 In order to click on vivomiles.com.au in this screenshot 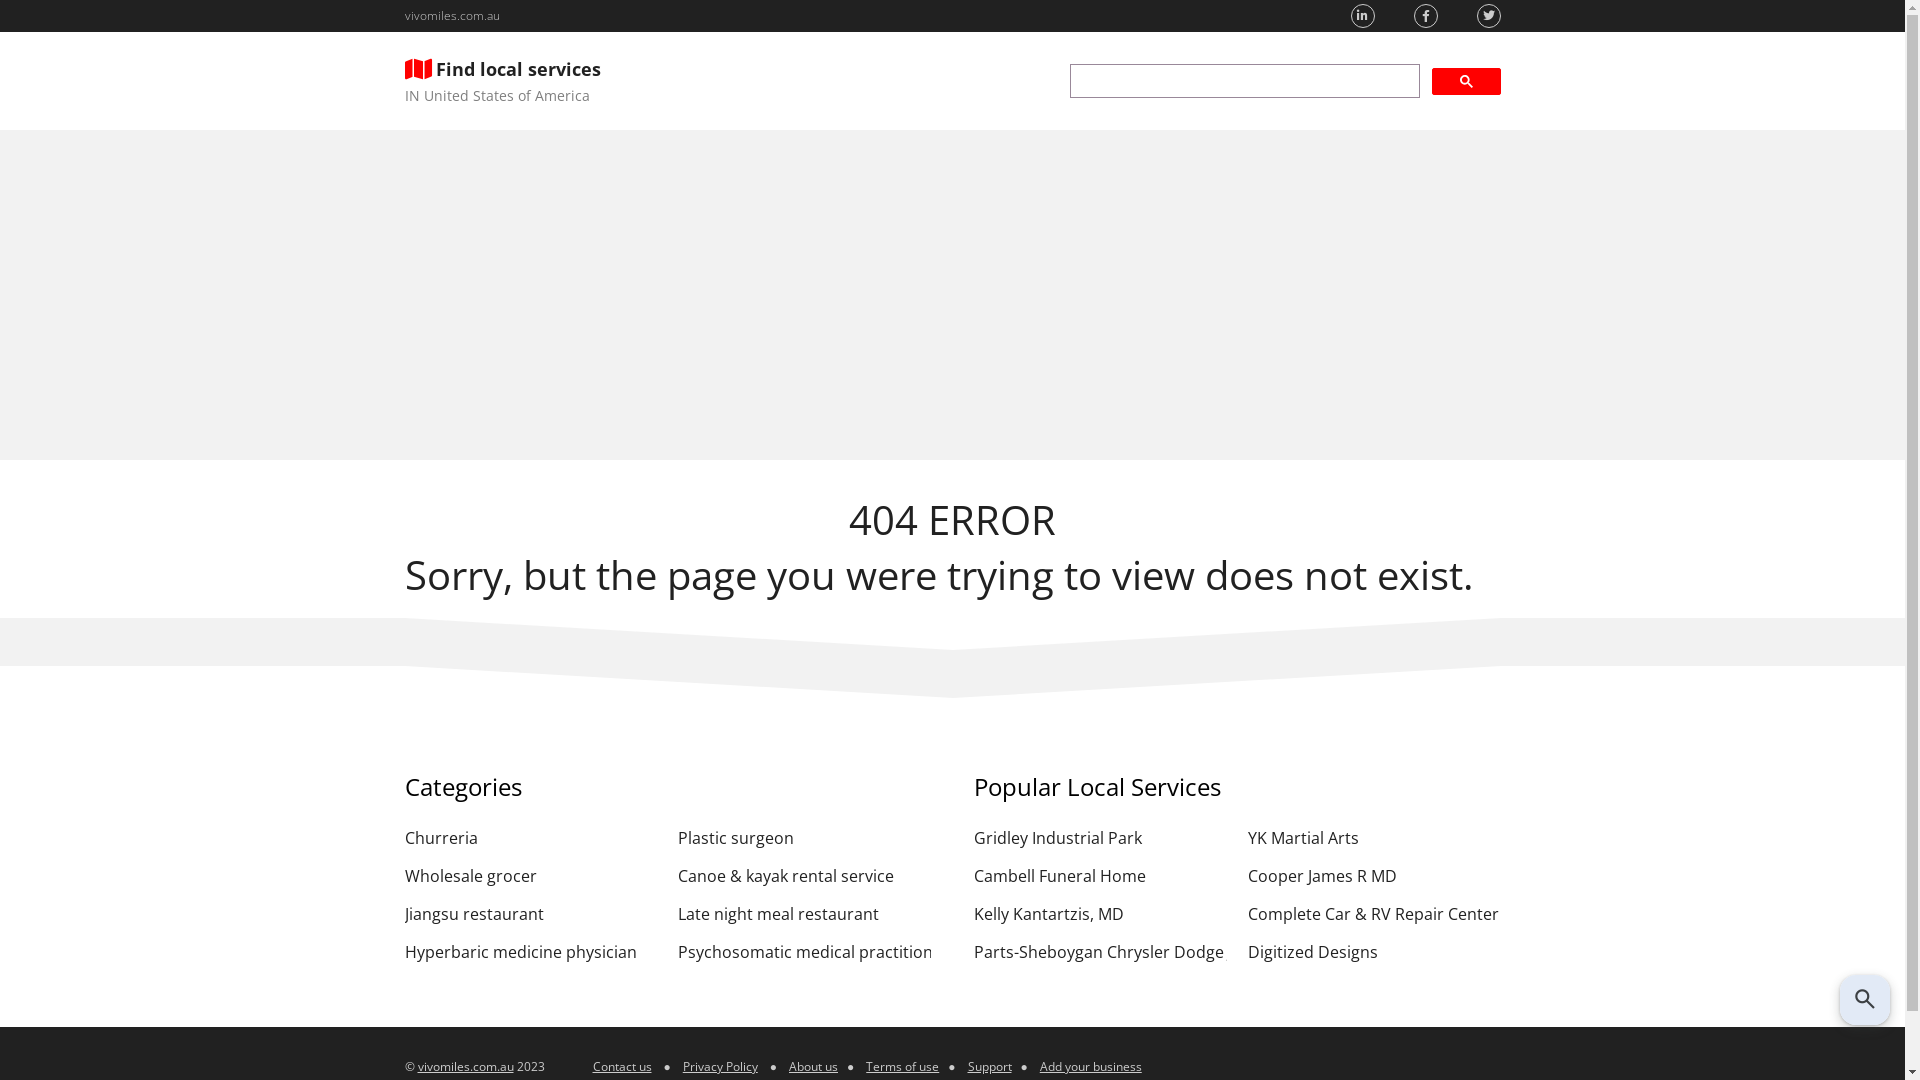, I will do `click(466, 1066)`.